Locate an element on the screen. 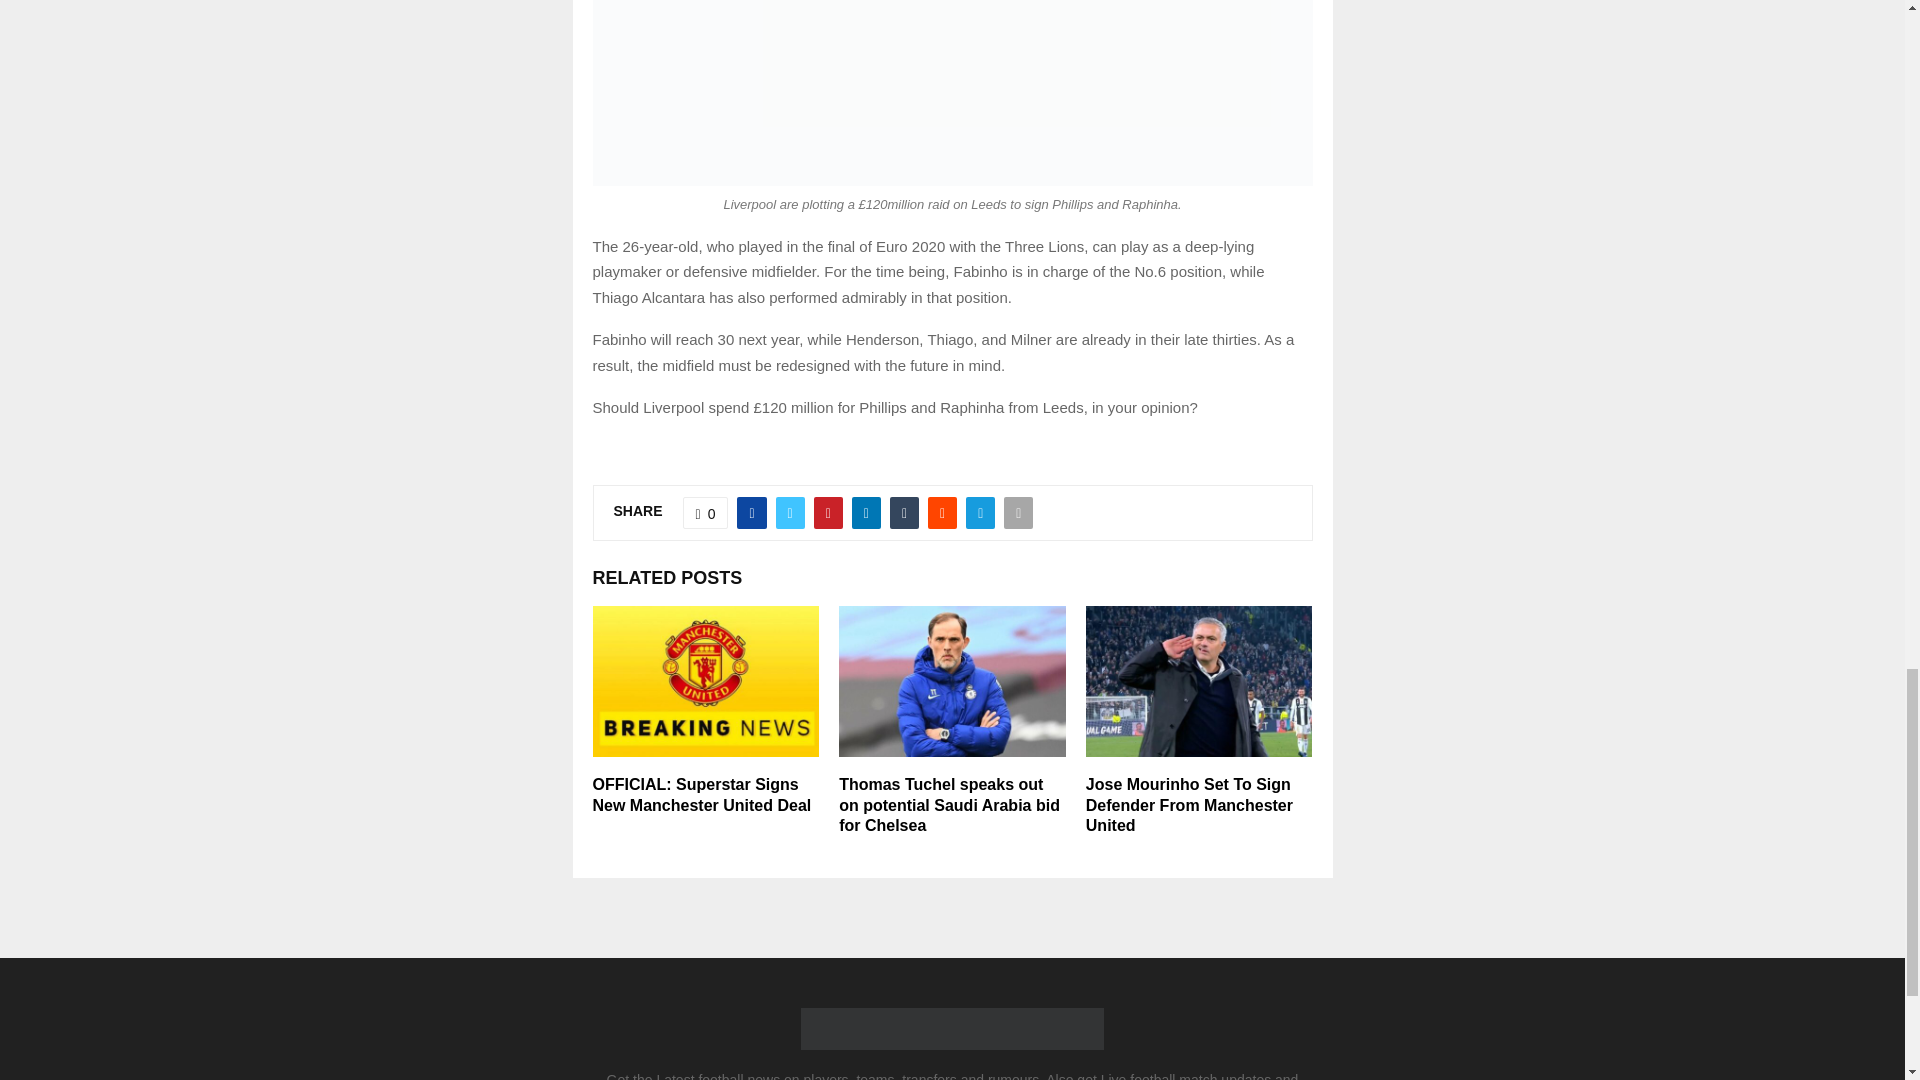 The height and width of the screenshot is (1080, 1920). Jose Mourinho Set To Sign Defender From Manchester United is located at coordinates (1189, 805).